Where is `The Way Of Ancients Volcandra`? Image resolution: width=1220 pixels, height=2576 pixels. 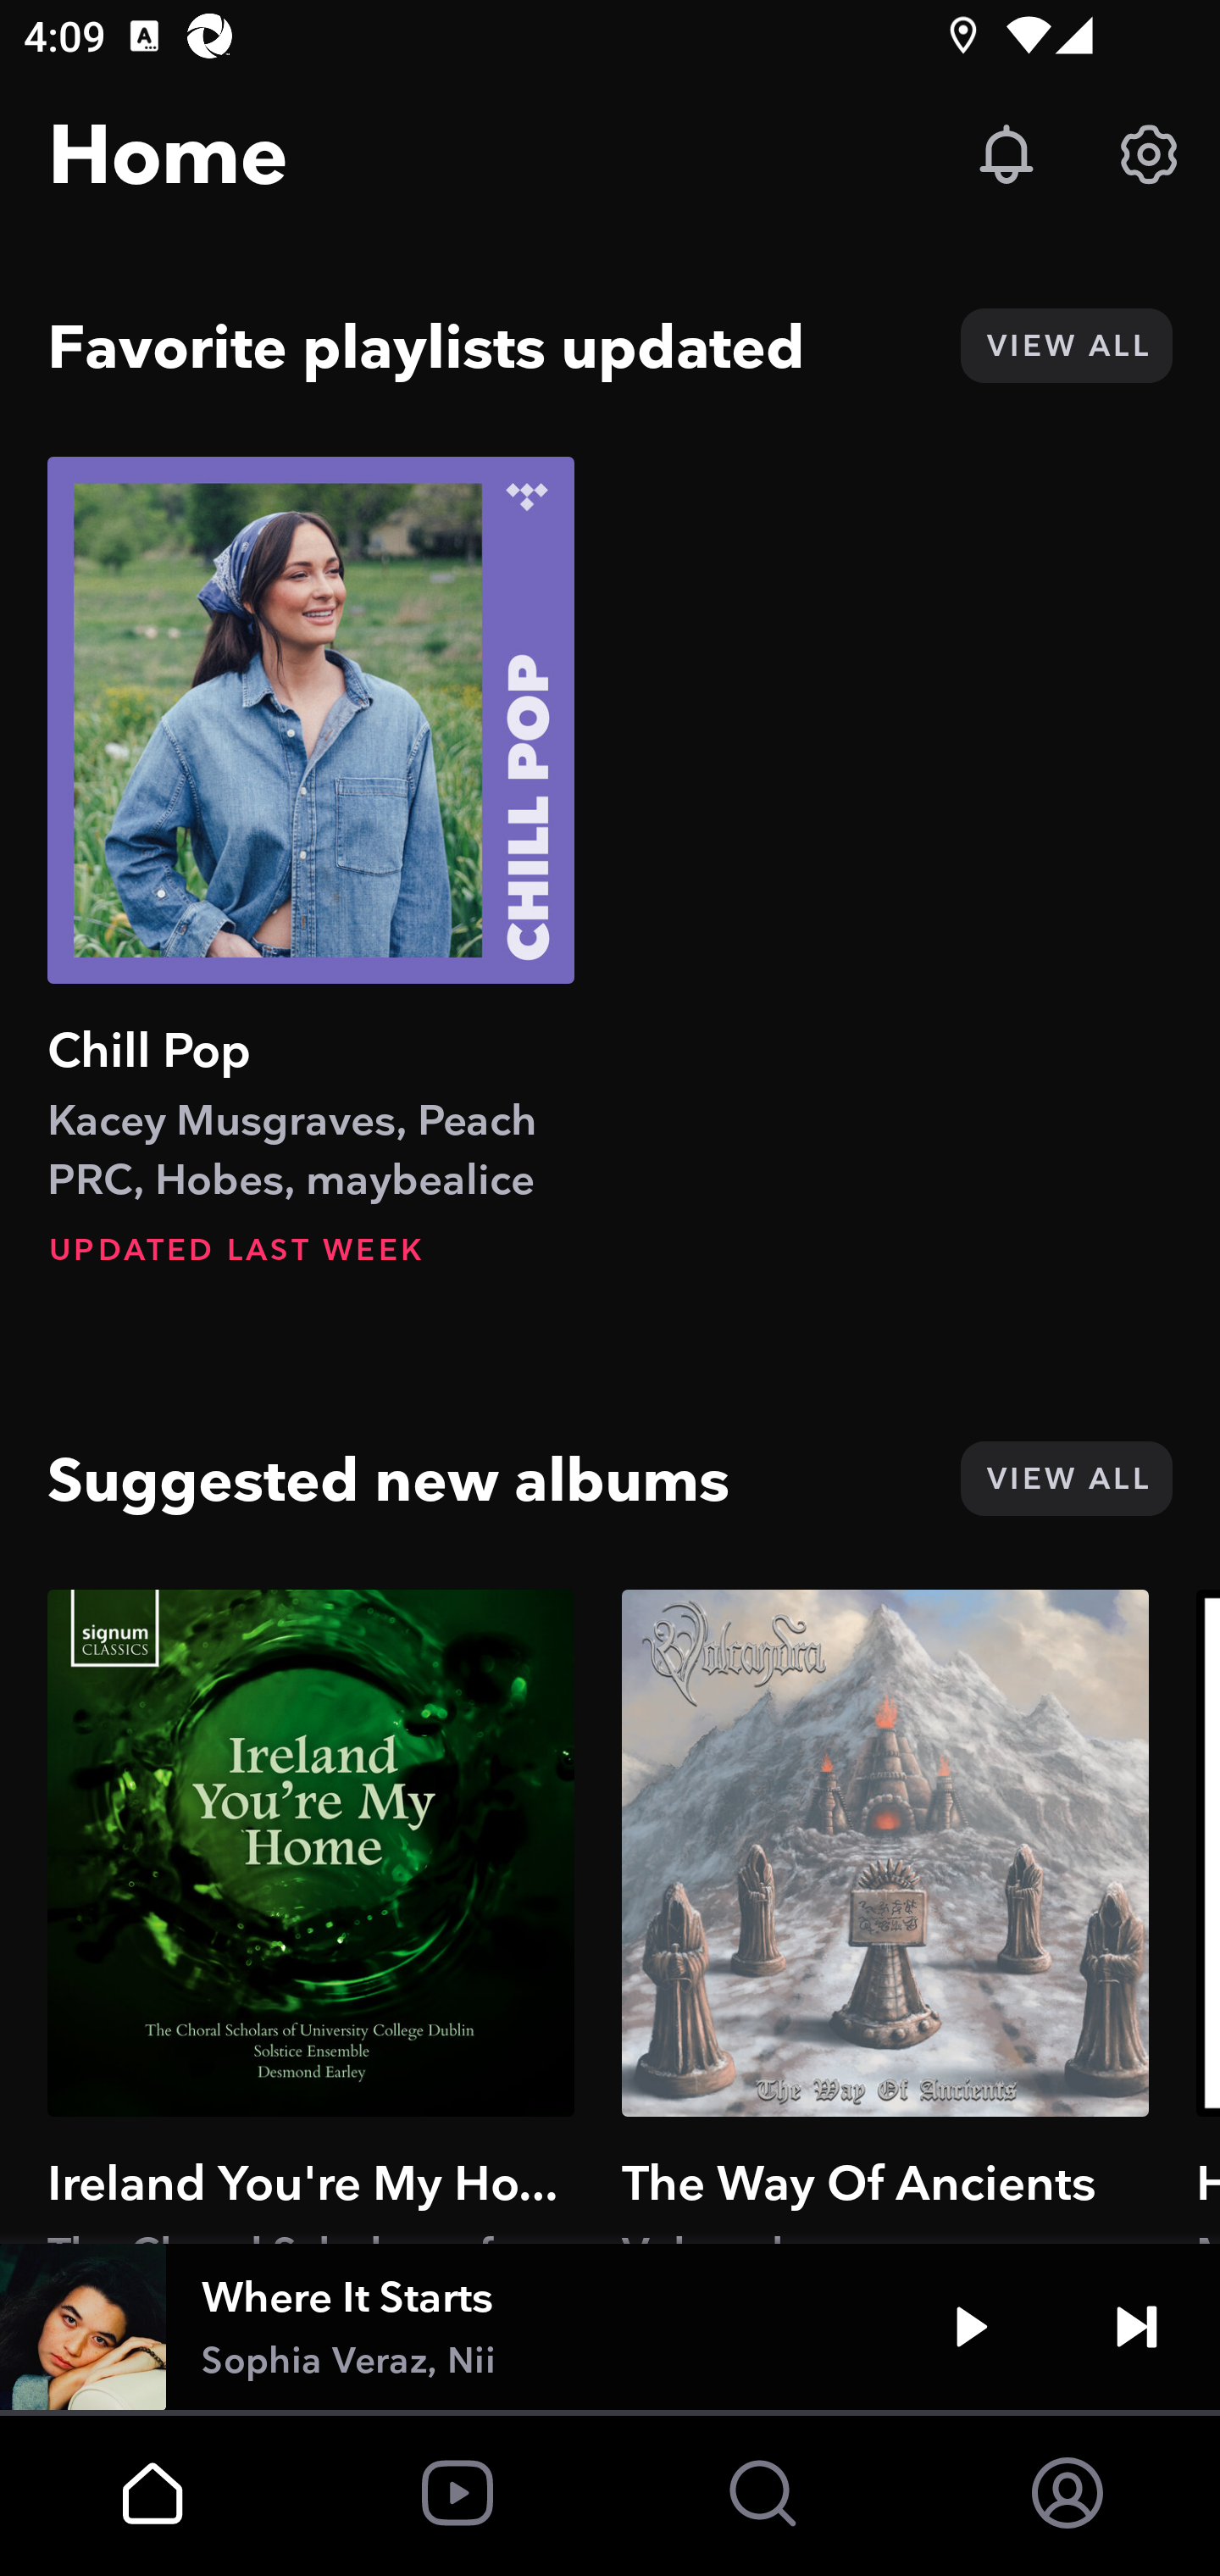 The Way Of Ancients Volcandra is located at coordinates (885, 1916).